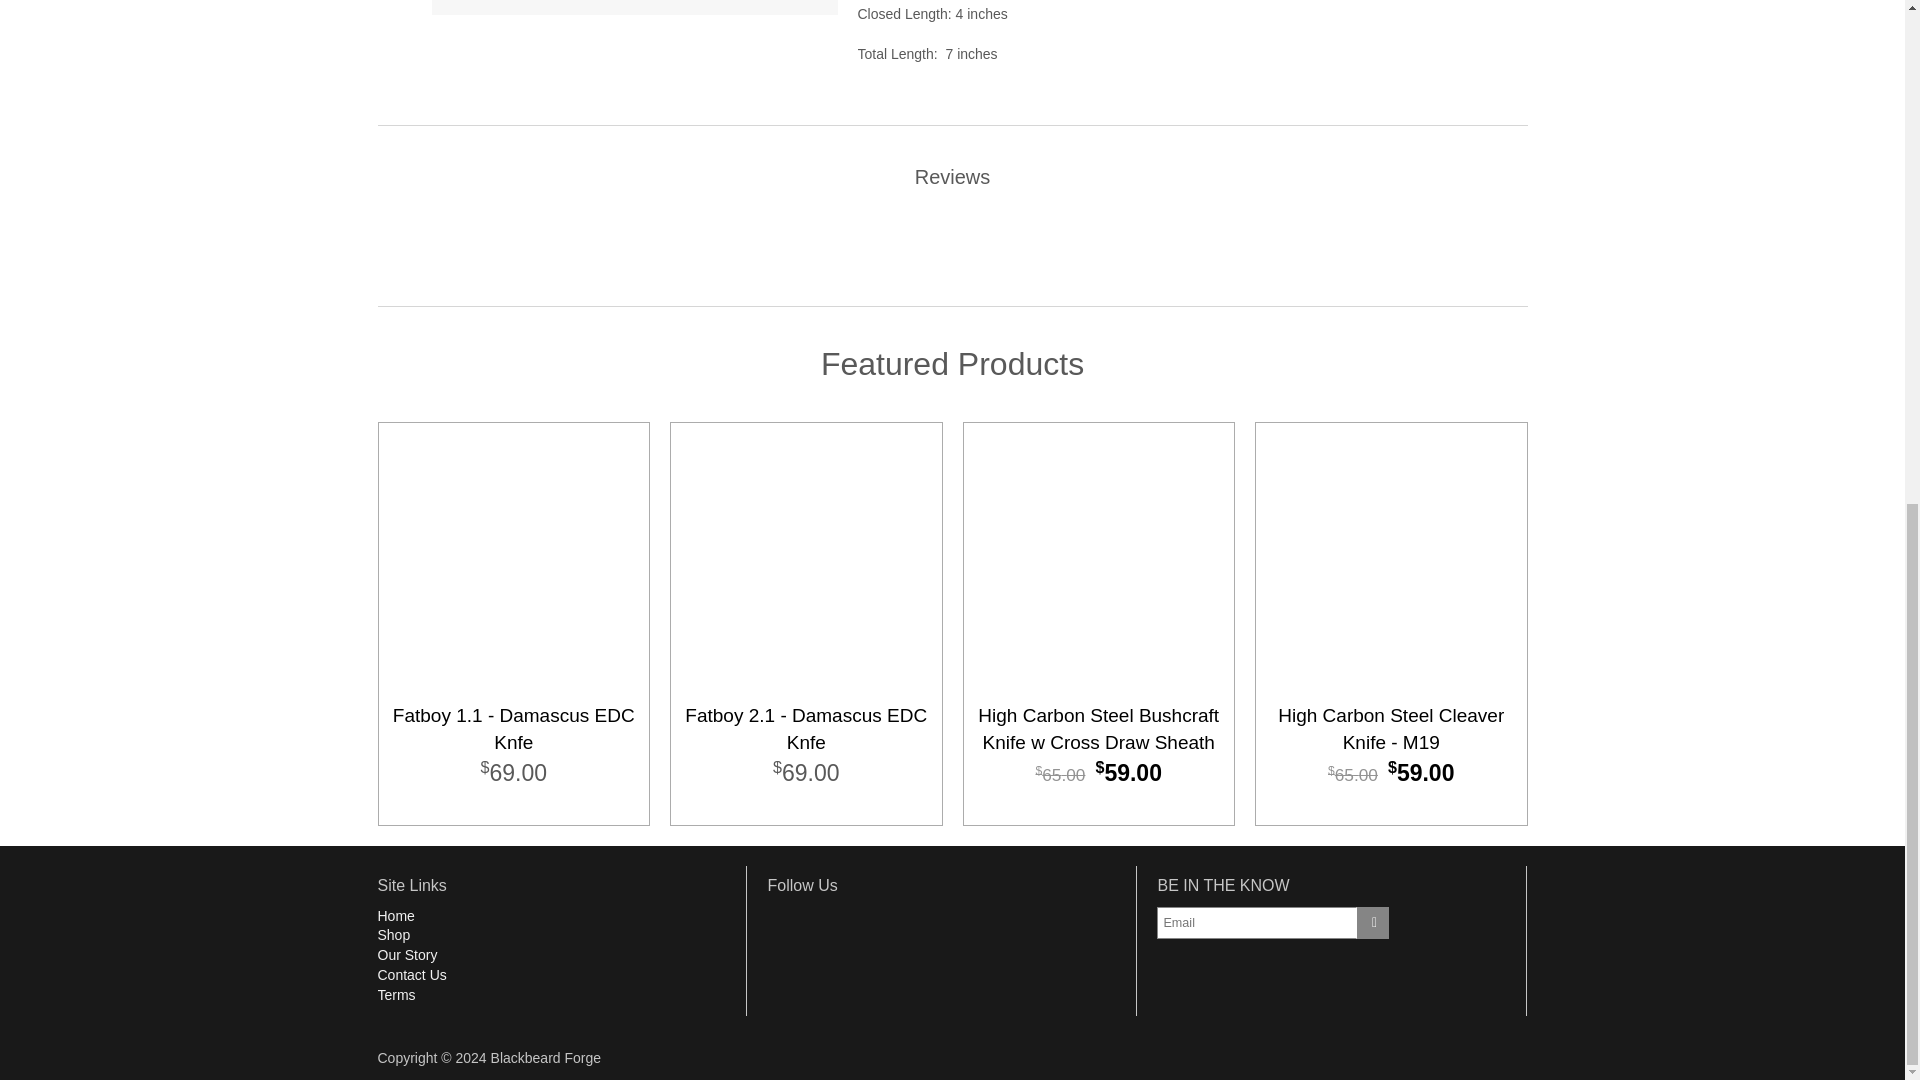 Image resolution: width=1920 pixels, height=1080 pixels. What do you see at coordinates (396, 915) in the screenshot?
I see `Home` at bounding box center [396, 915].